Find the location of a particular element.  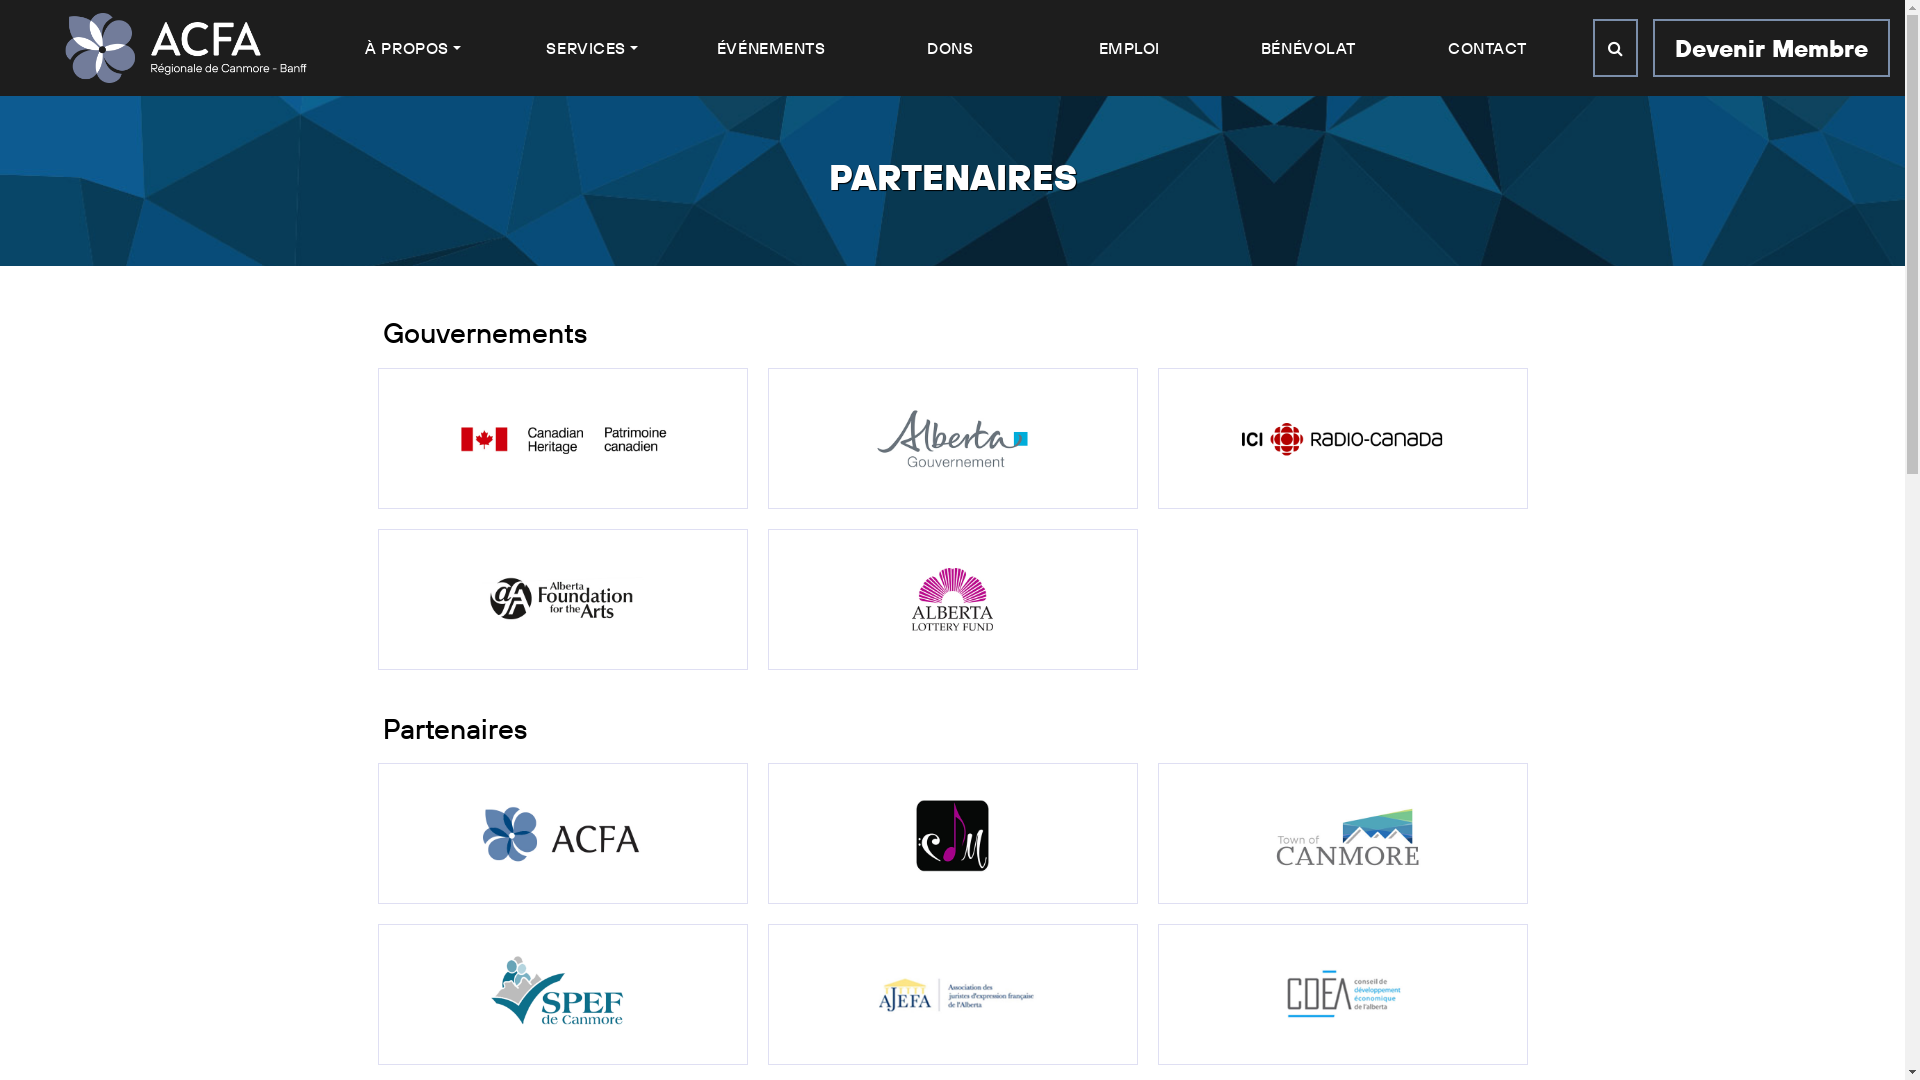

SERVICES is located at coordinates (592, 48).